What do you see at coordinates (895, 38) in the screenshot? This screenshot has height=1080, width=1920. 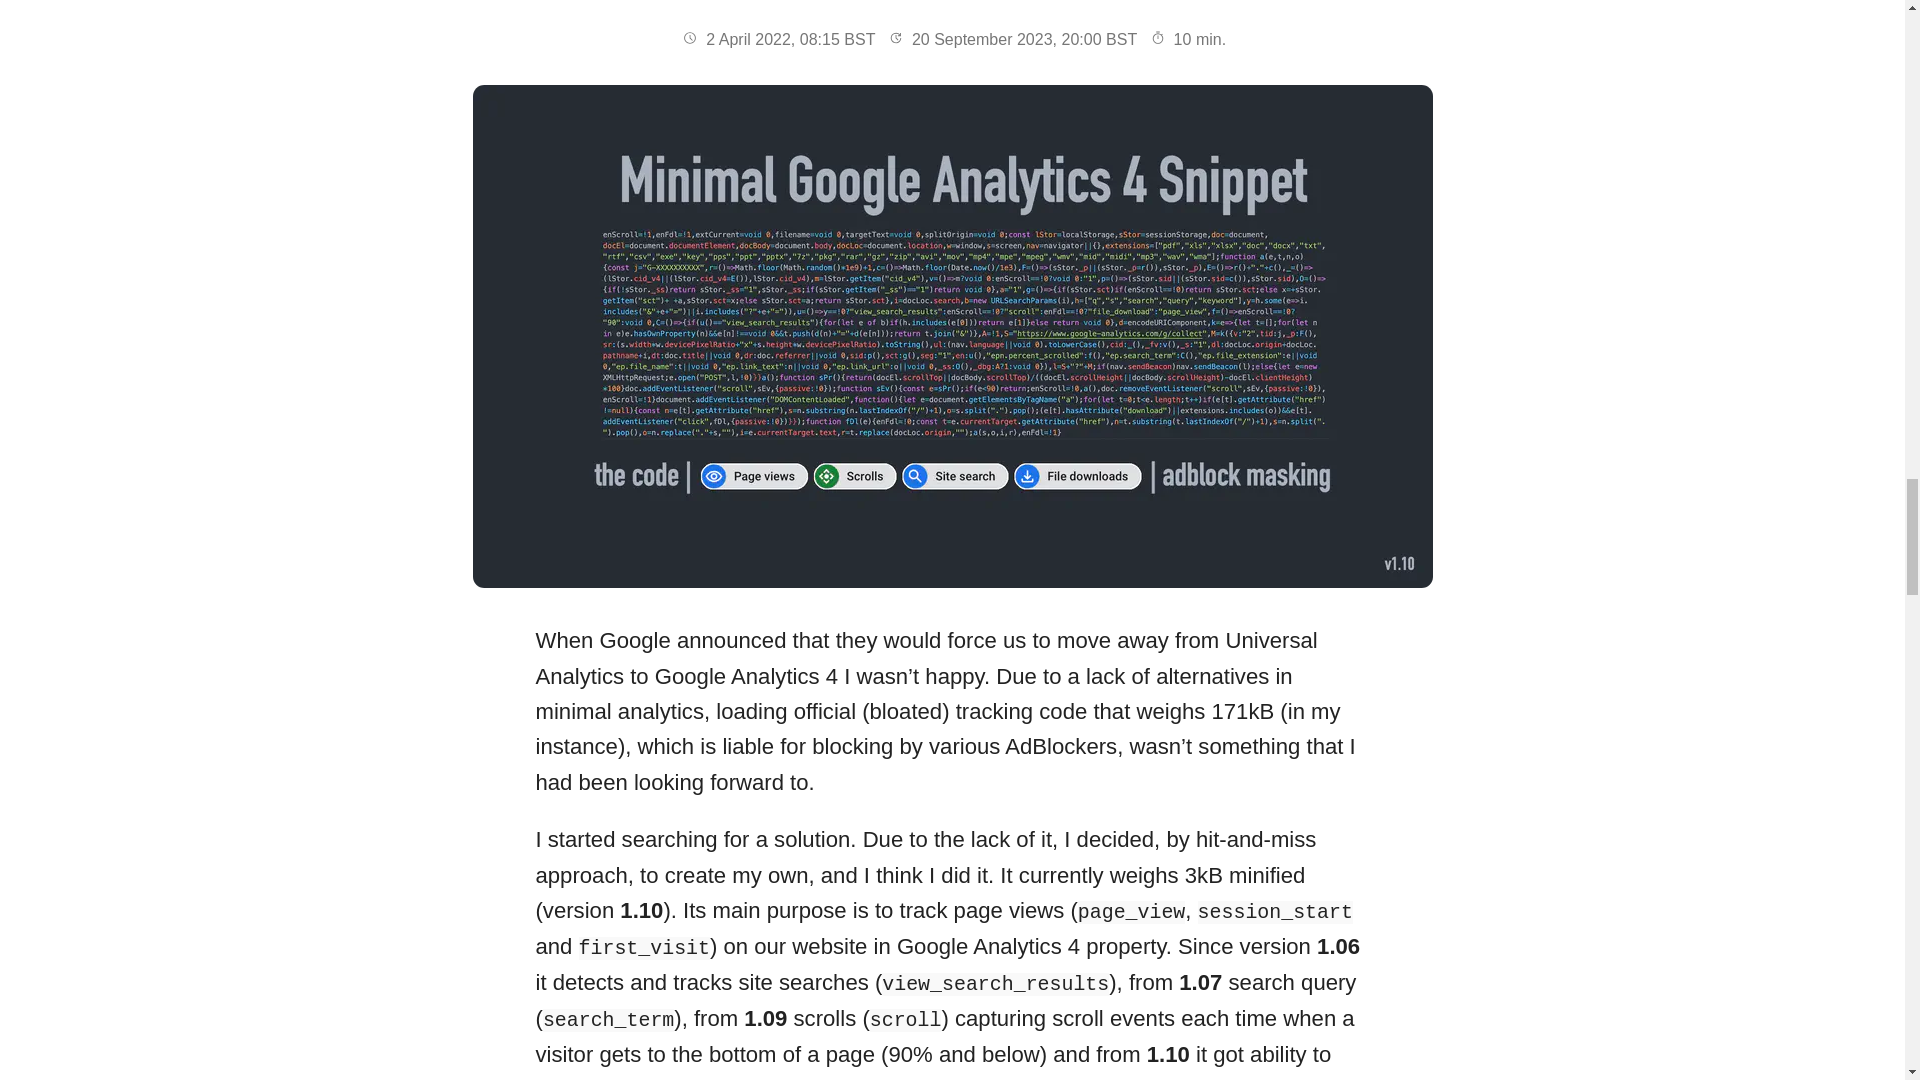 I see `Updated` at bounding box center [895, 38].